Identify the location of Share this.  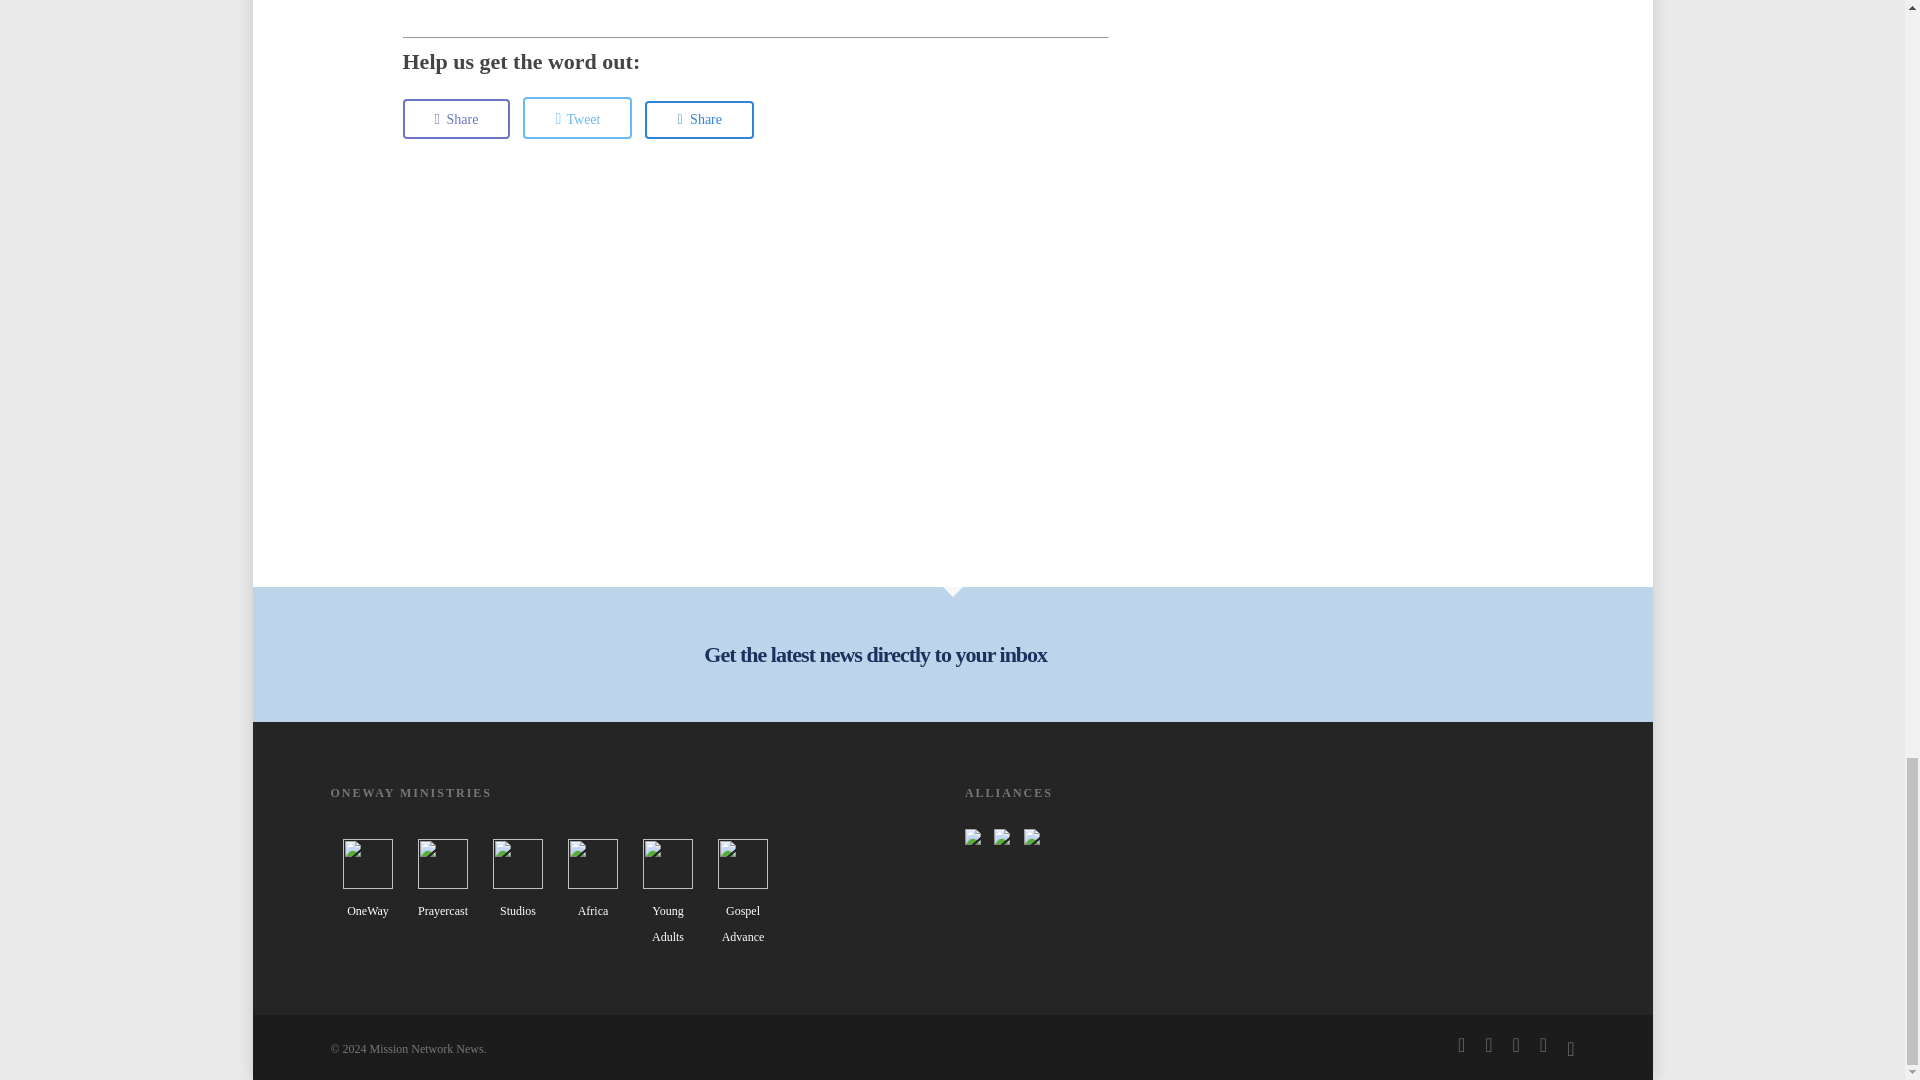
(456, 119).